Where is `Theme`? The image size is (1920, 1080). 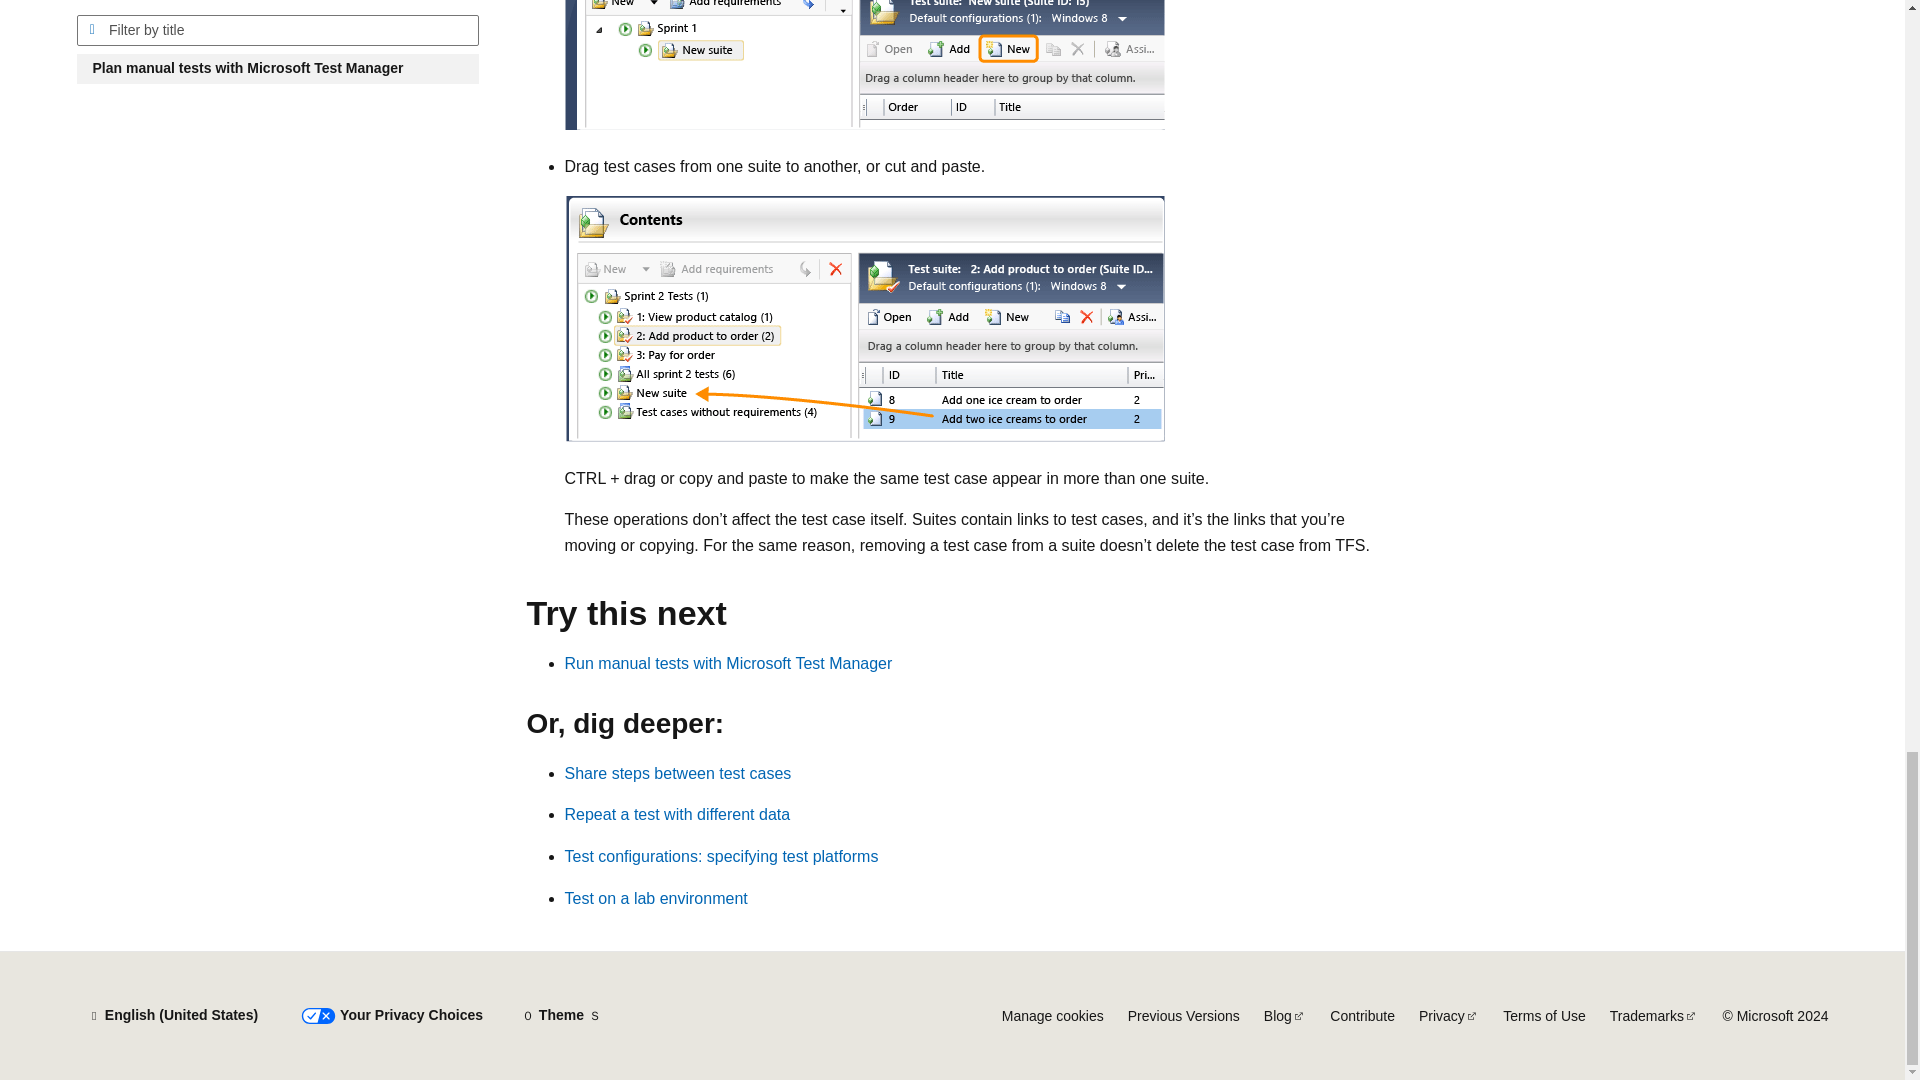 Theme is located at coordinates (561, 1016).